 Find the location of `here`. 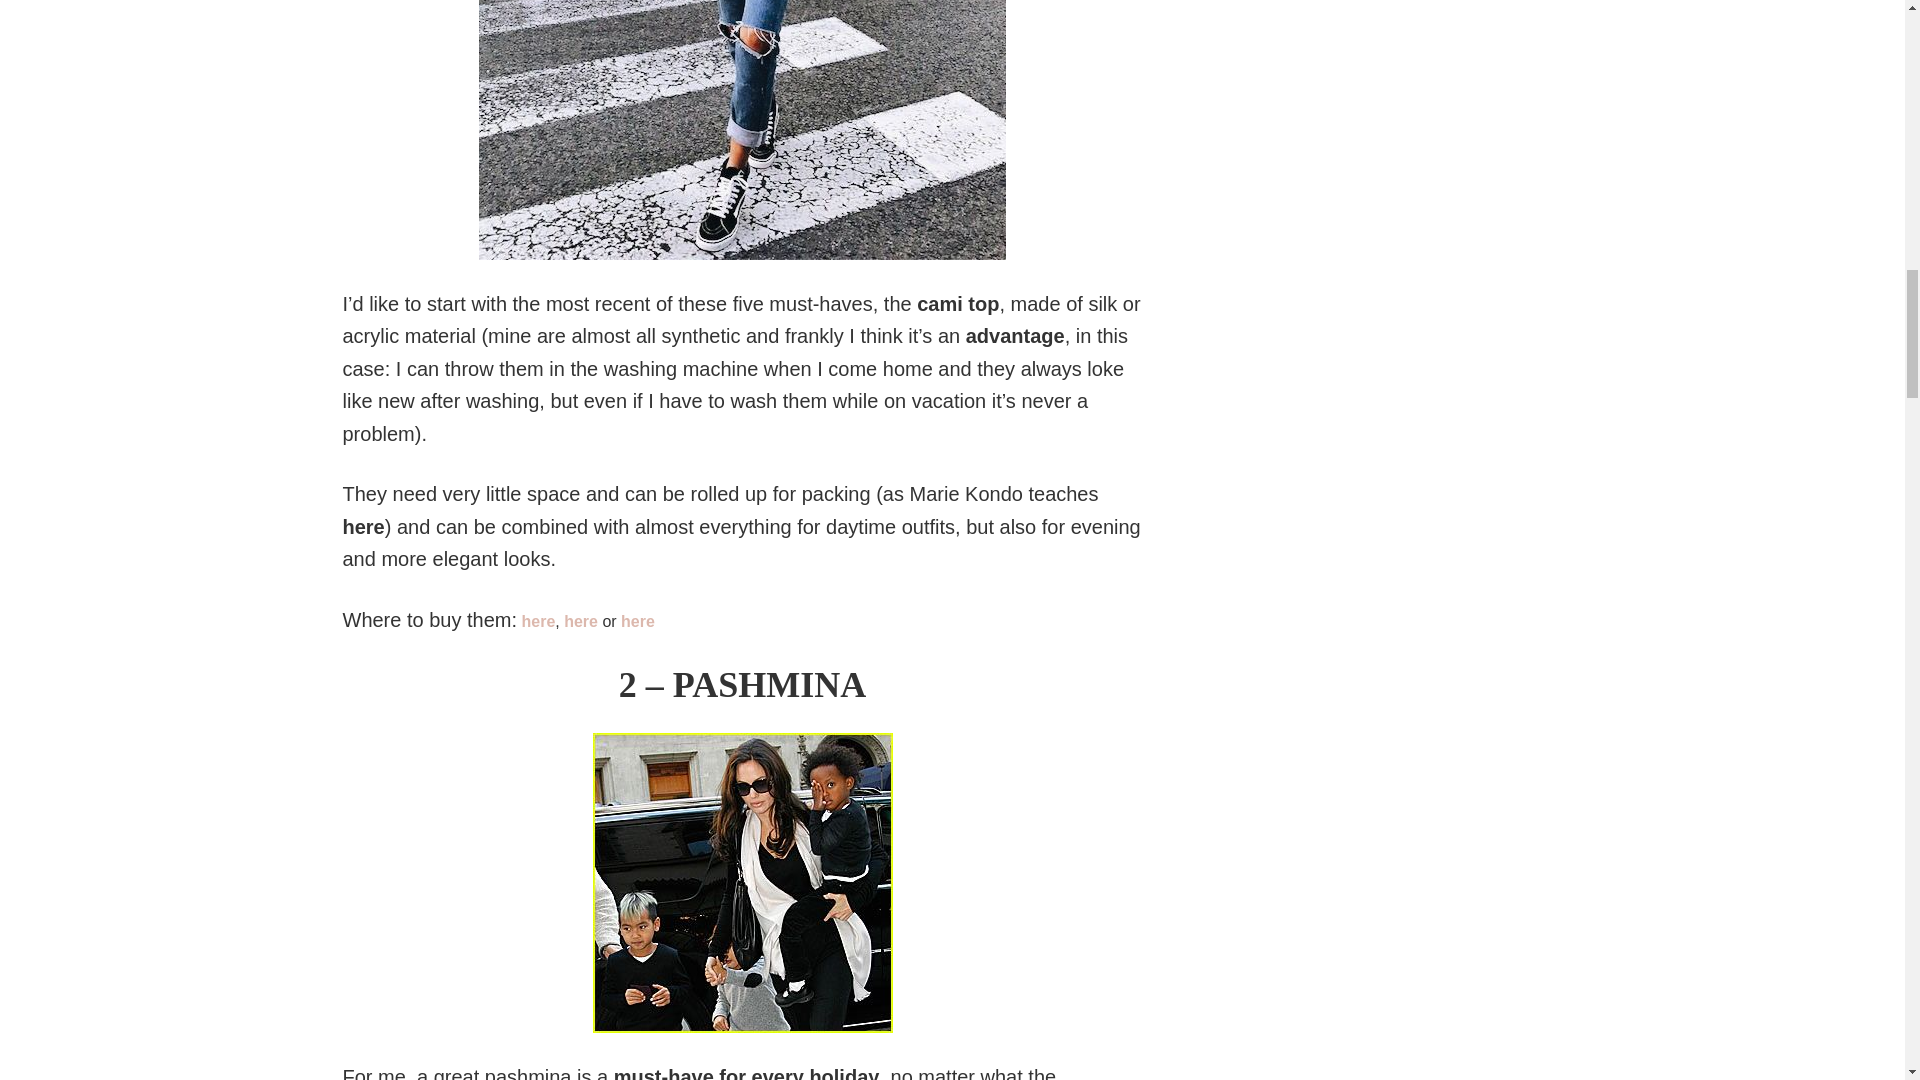

here is located at coordinates (537, 621).